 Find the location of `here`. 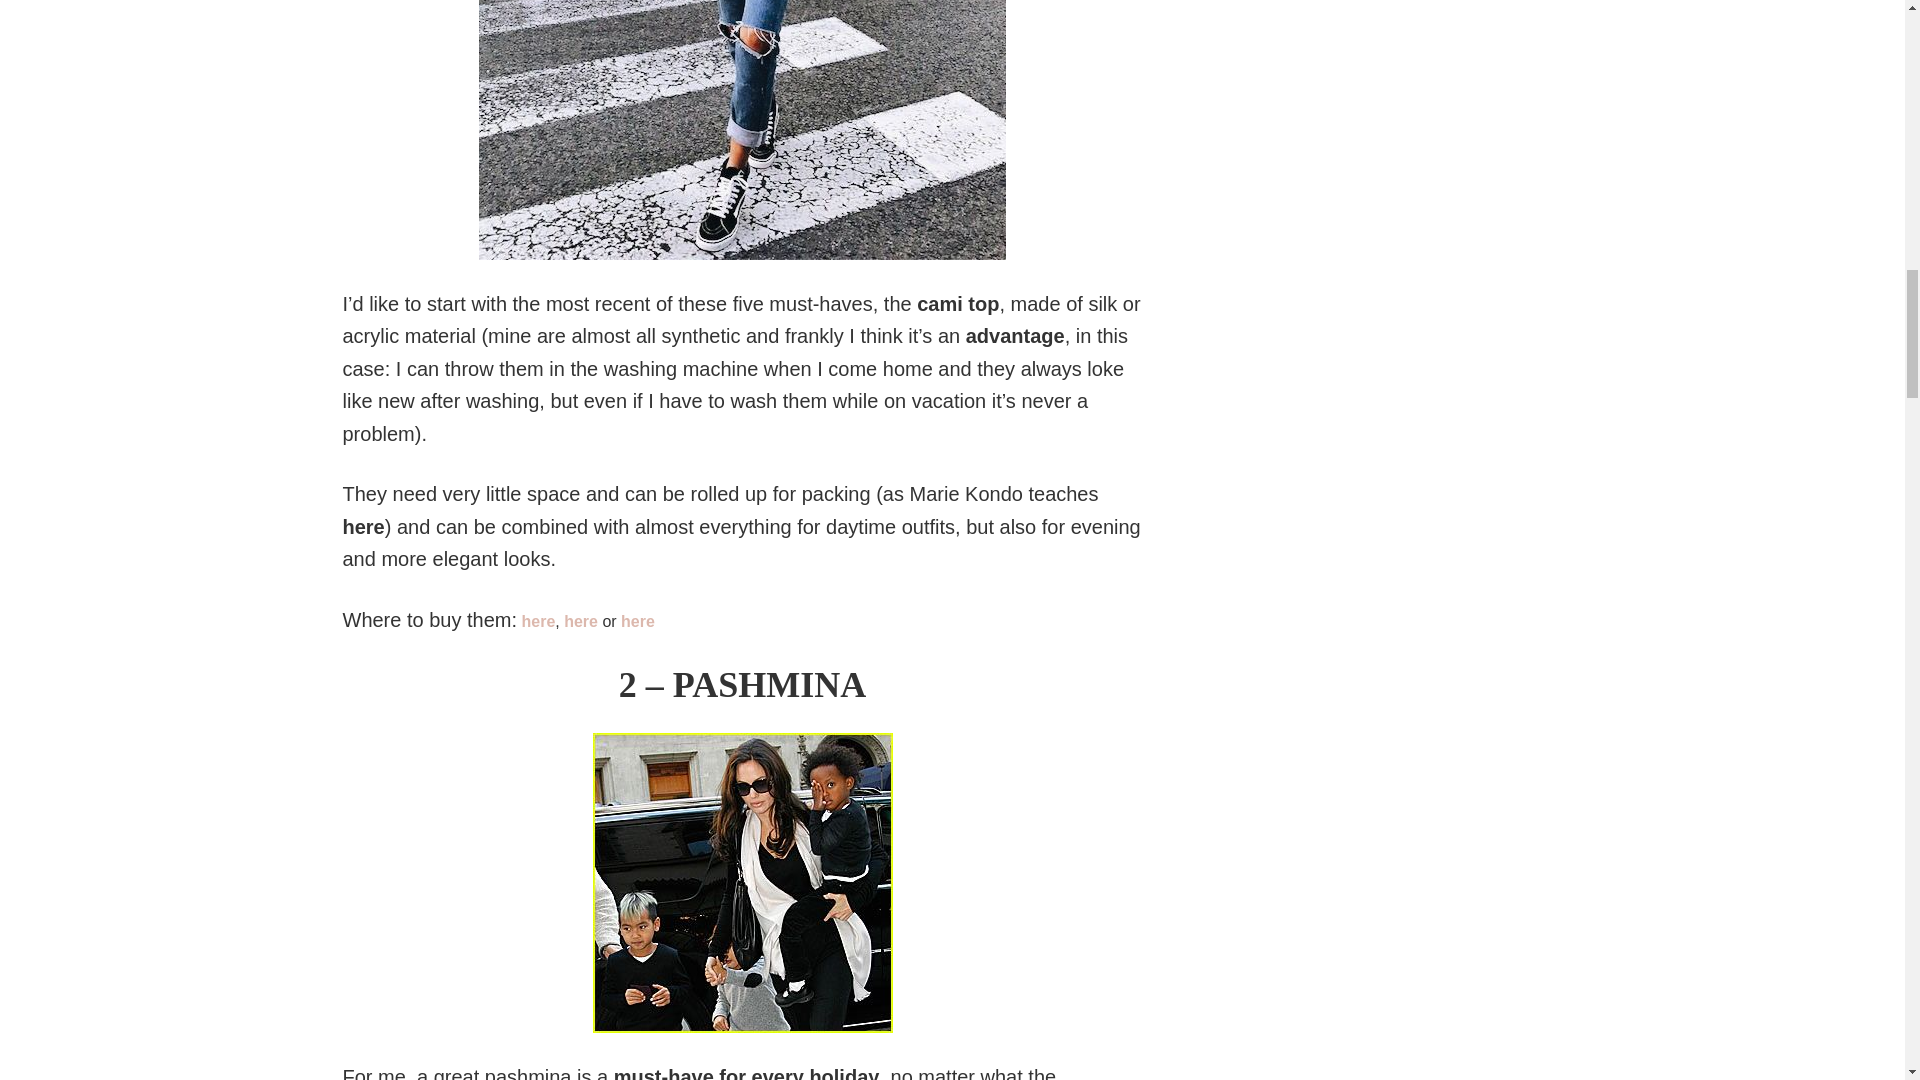

here is located at coordinates (537, 621).